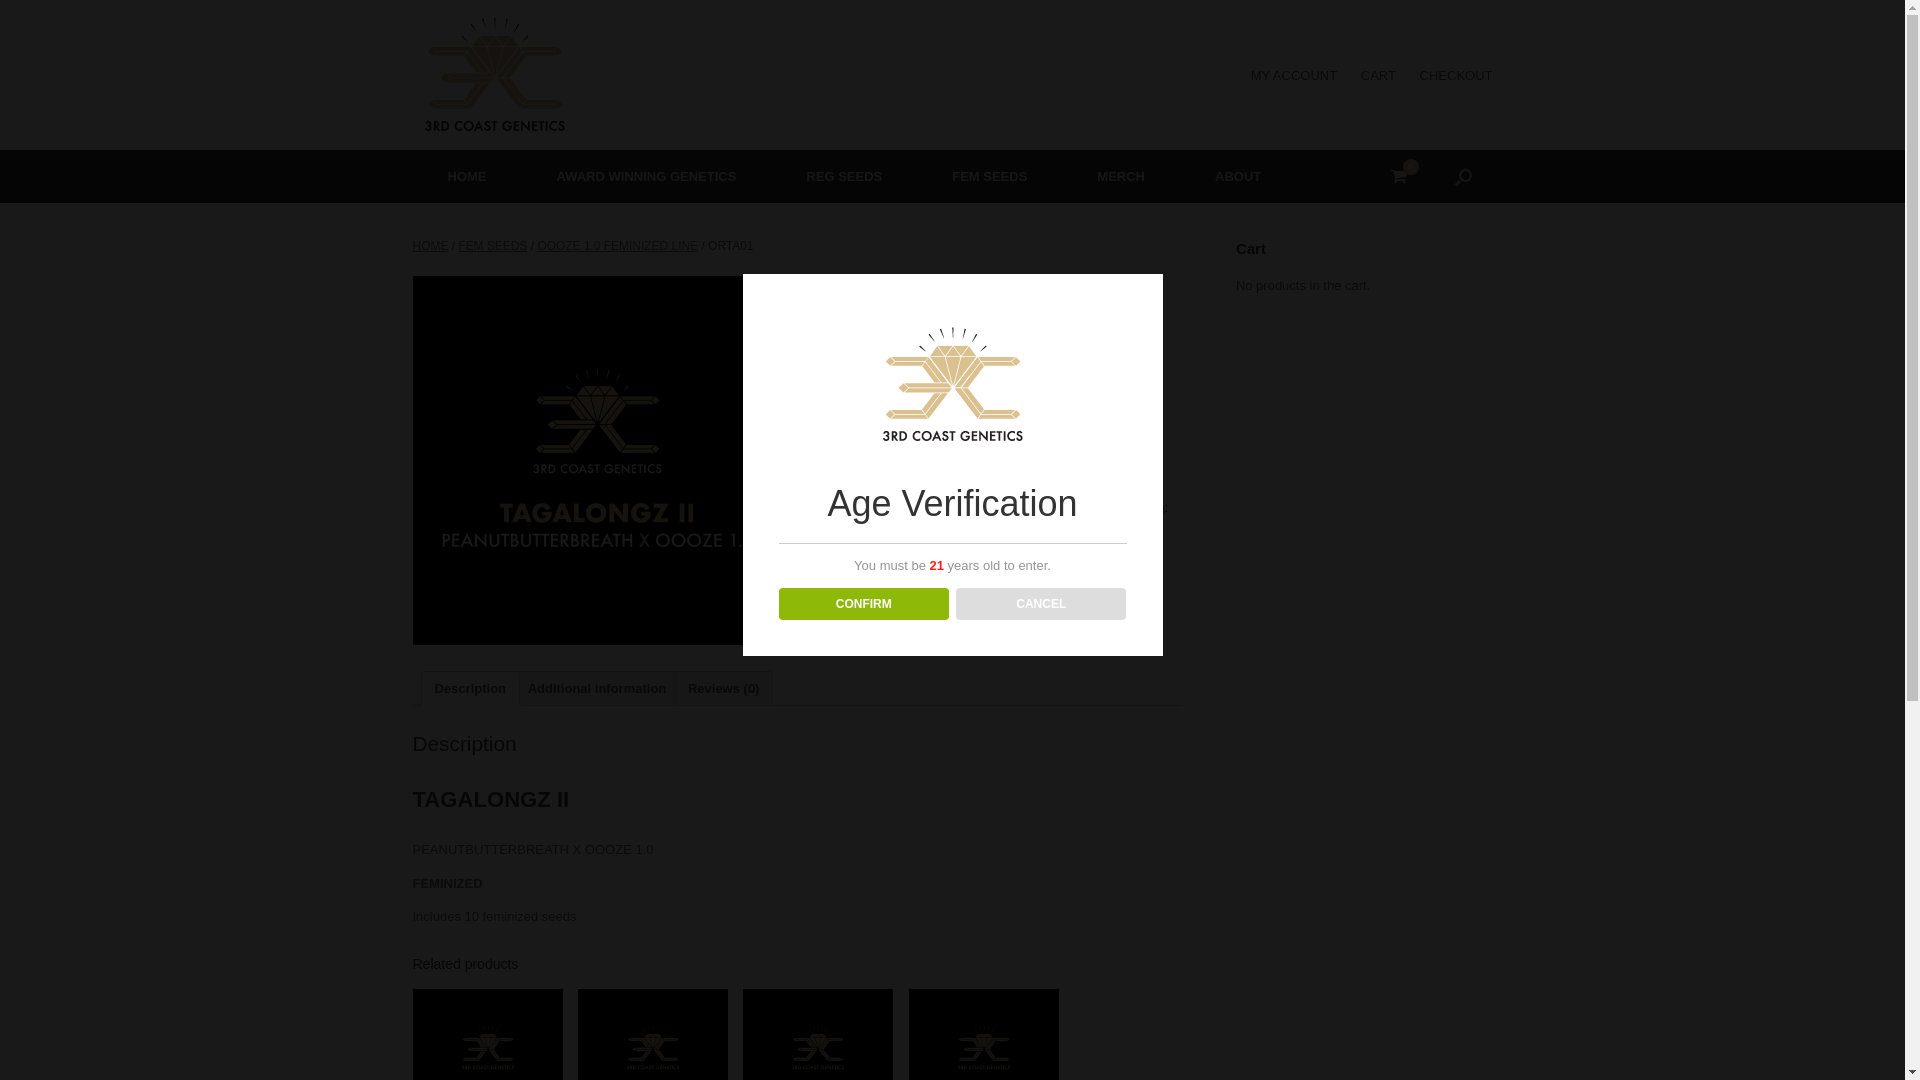 The height and width of the screenshot is (1080, 1920). Describe the element at coordinates (1294, 76) in the screenshot. I see `MY ACCOUNT` at that location.